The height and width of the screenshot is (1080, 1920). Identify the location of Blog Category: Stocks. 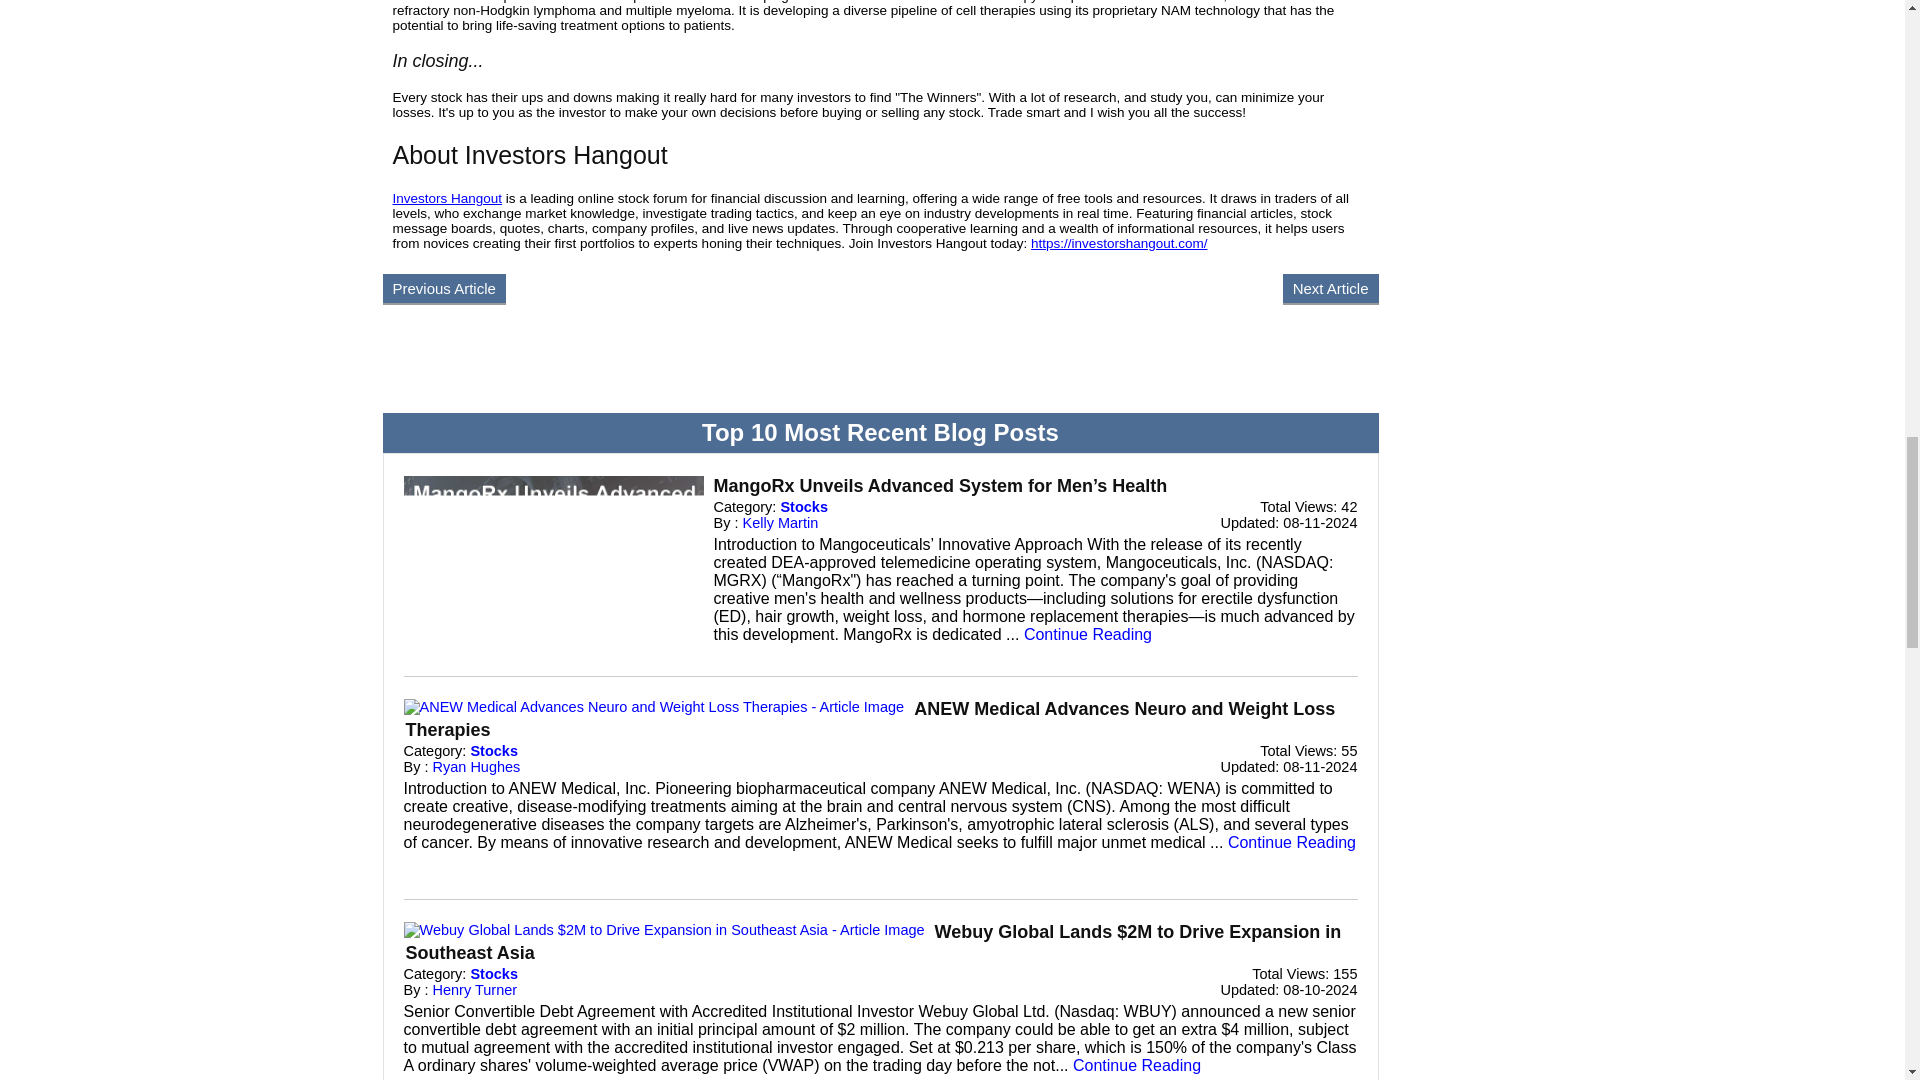
(803, 506).